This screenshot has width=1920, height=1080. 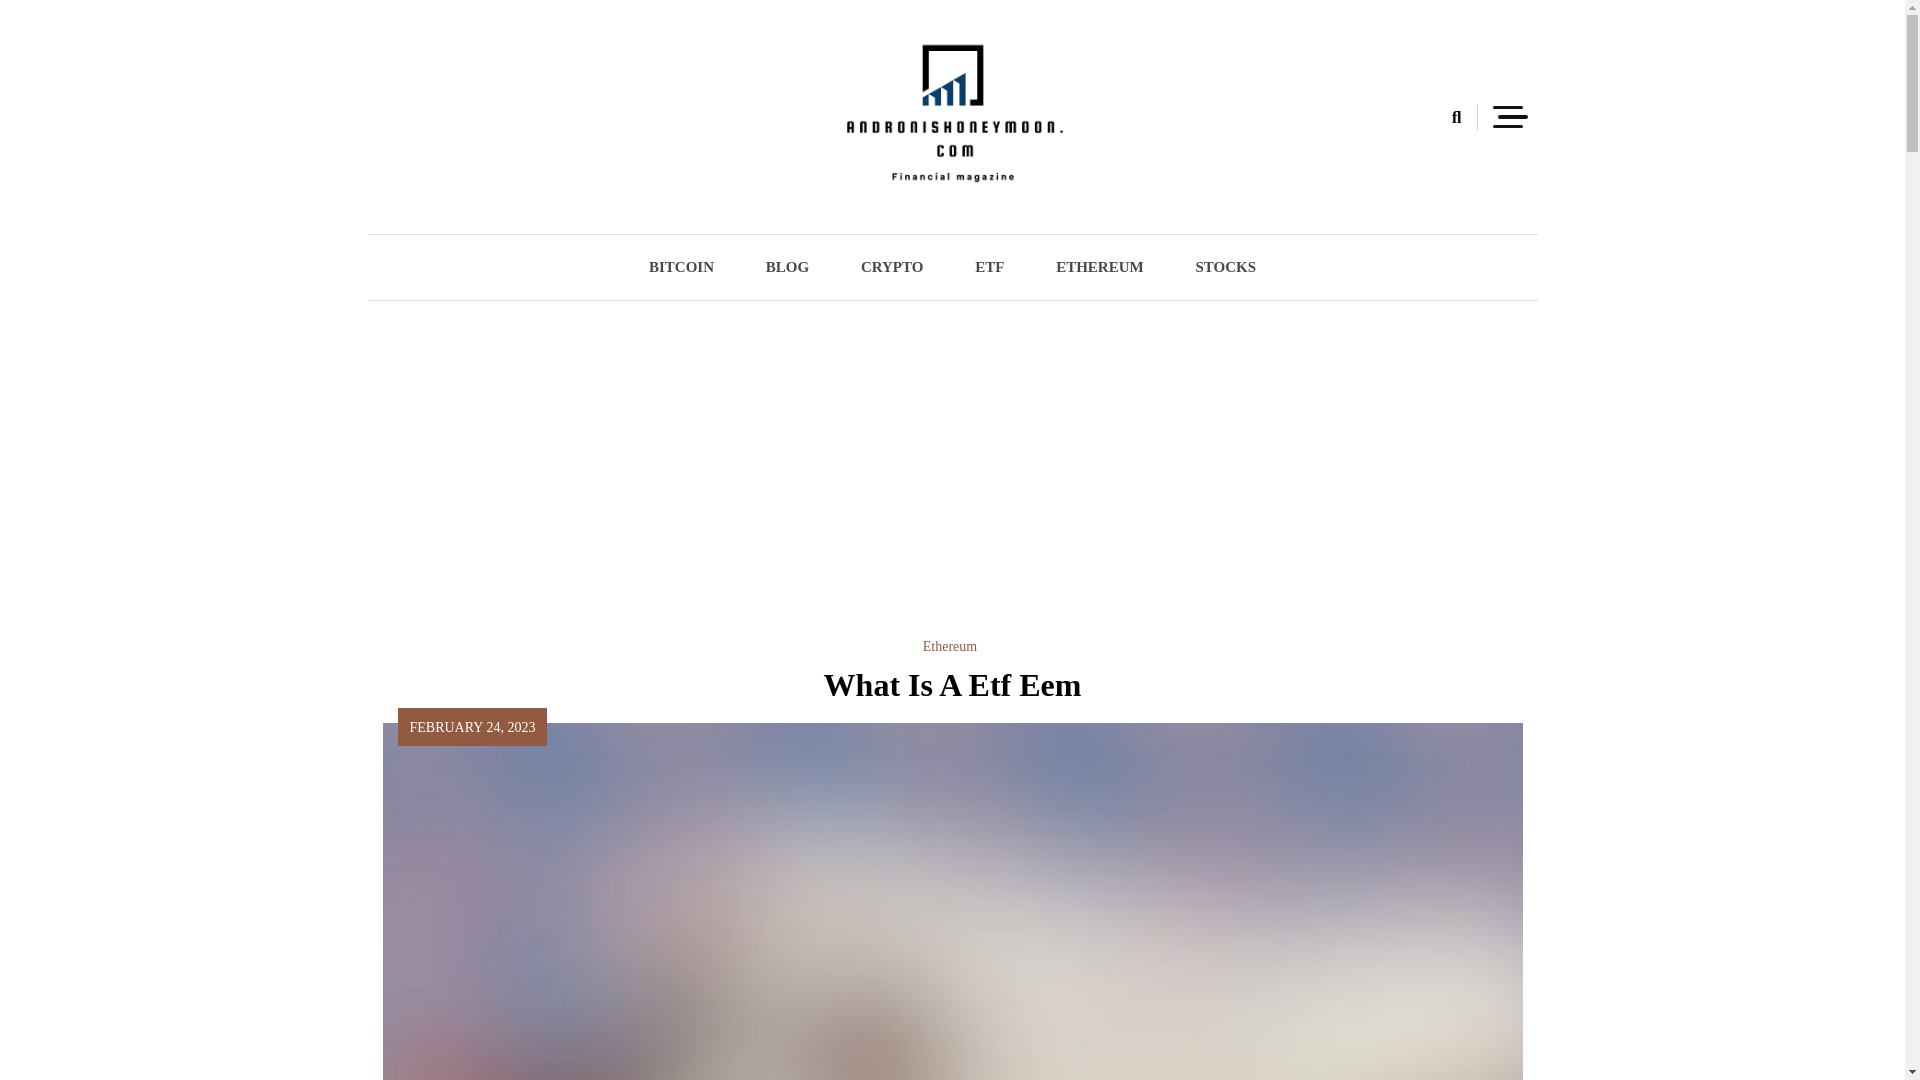 I want to click on CRYPTO, so click(x=892, y=268).